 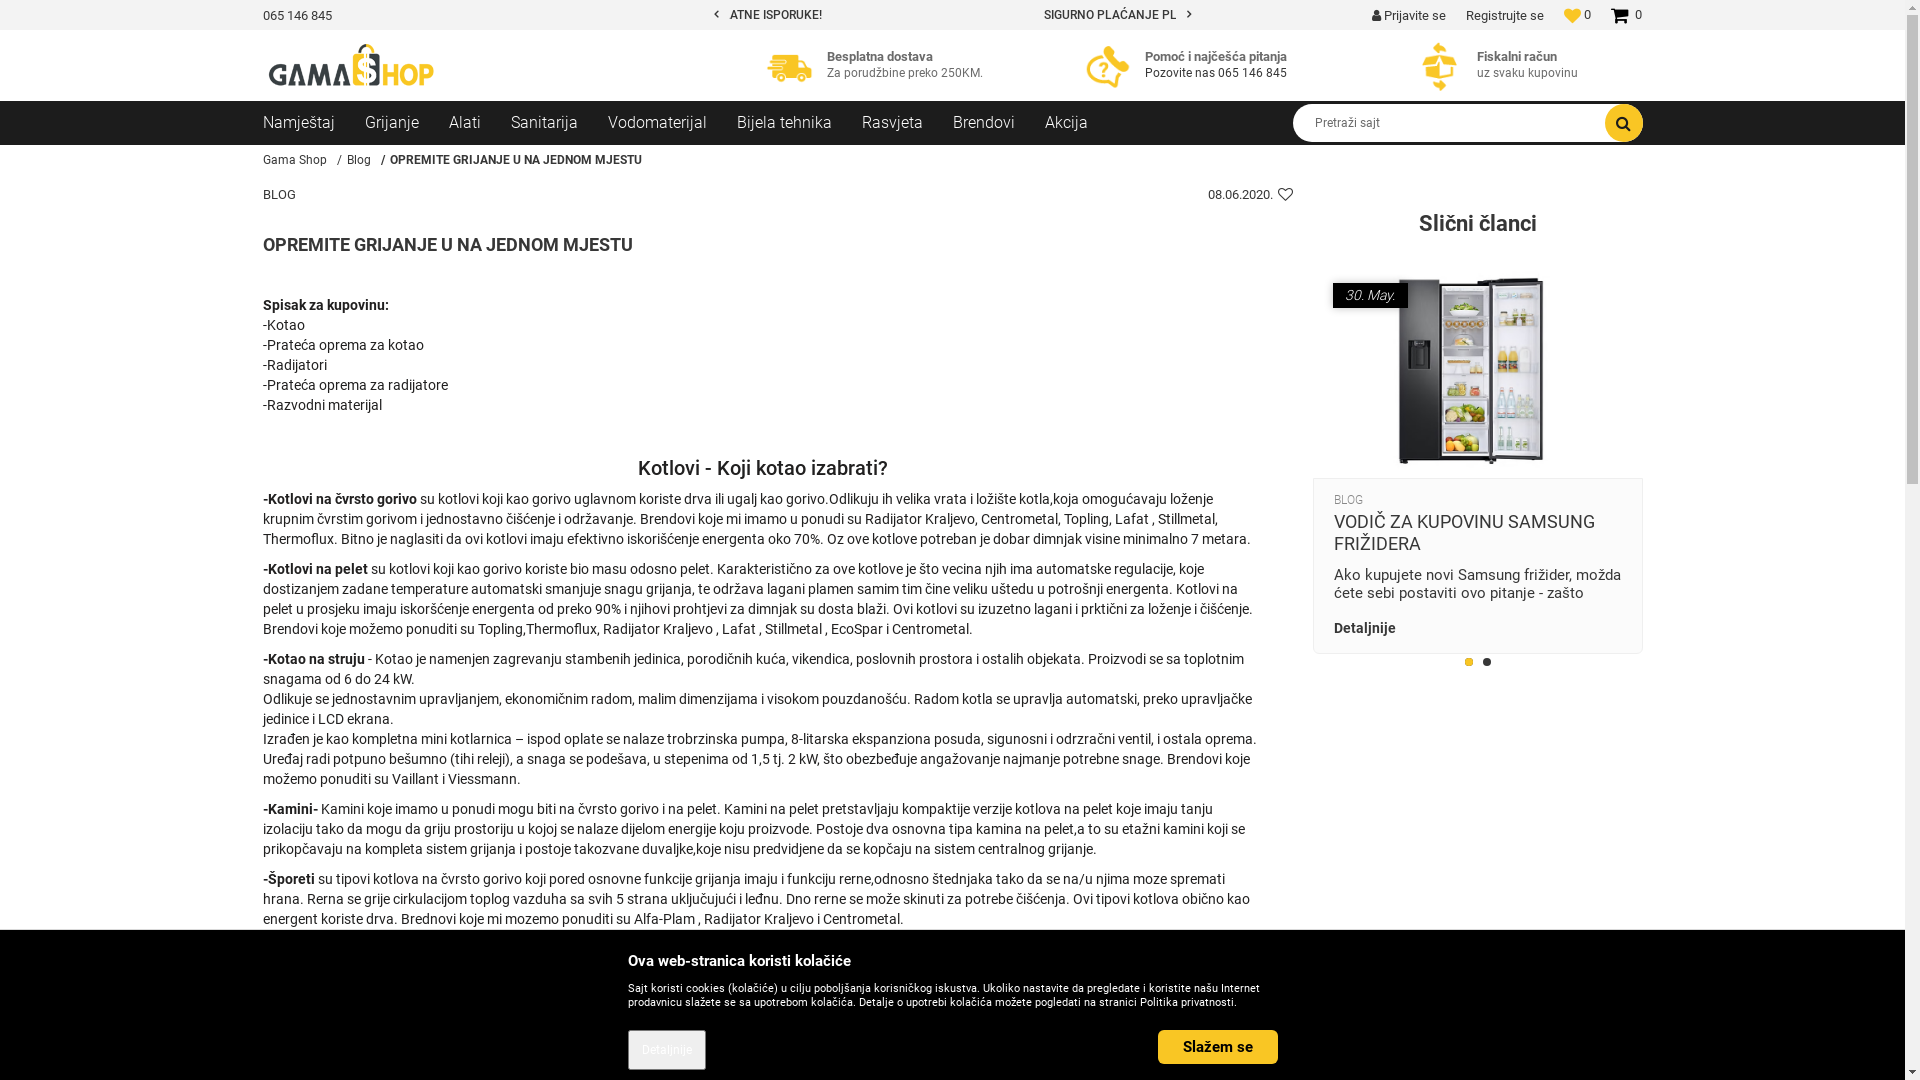 I want to click on 2, so click(x=1487, y=663).